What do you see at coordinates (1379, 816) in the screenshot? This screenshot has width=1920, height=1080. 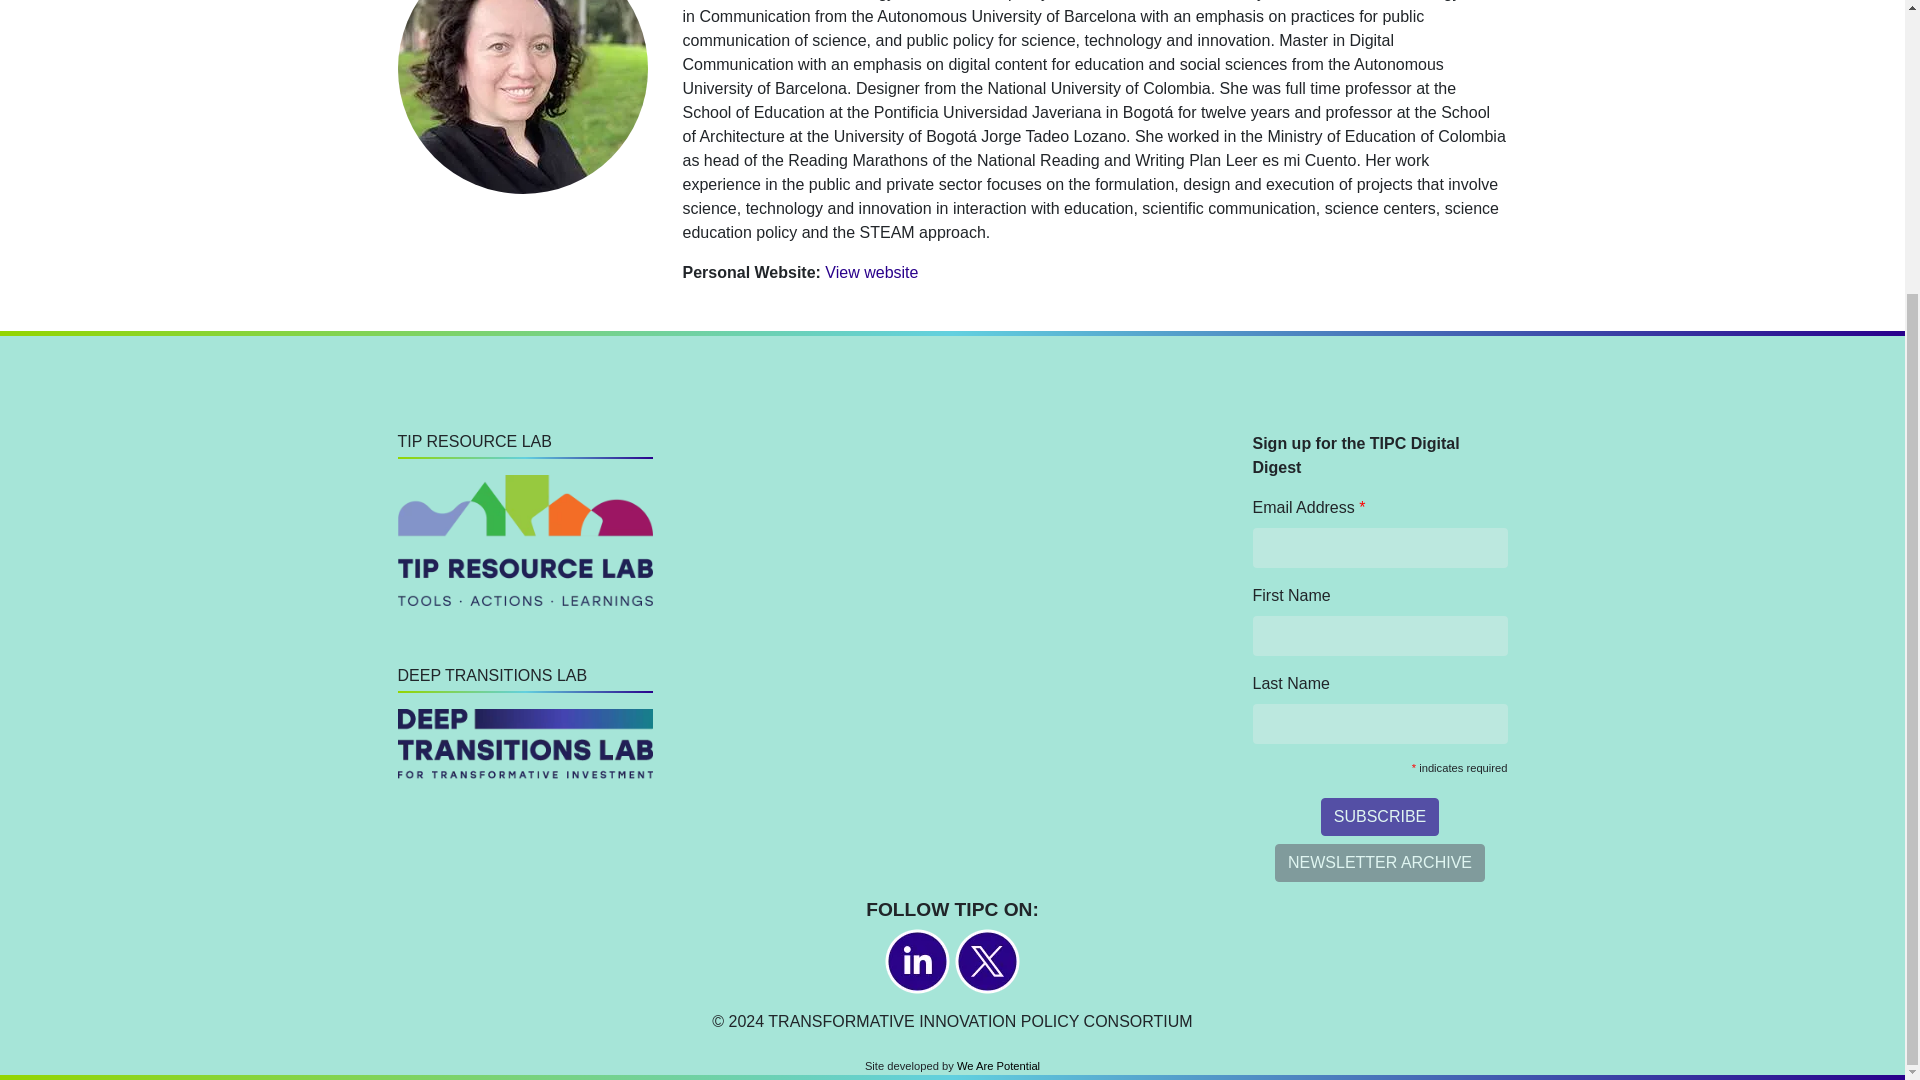 I see `Subscribe` at bounding box center [1379, 816].